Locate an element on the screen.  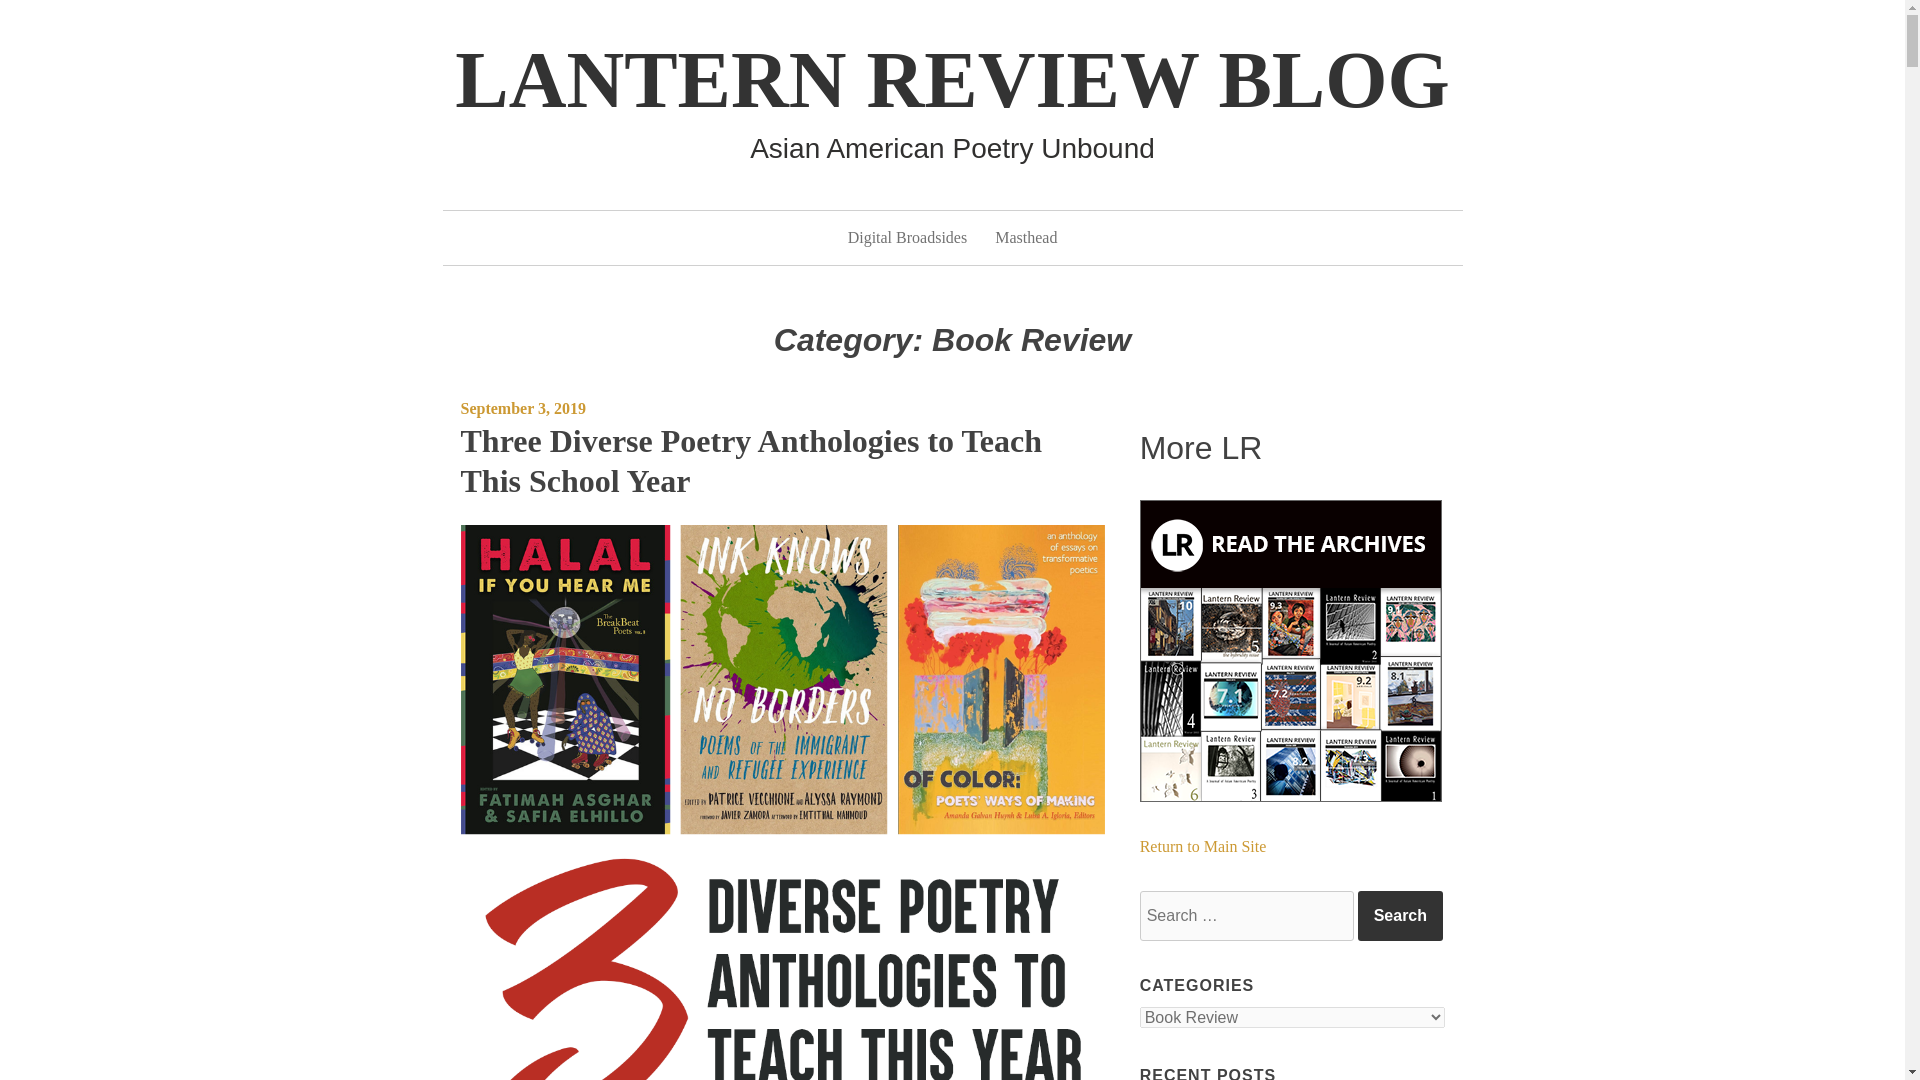
Three Diverse Poetry Anthologies to Teach This School Year is located at coordinates (751, 460).